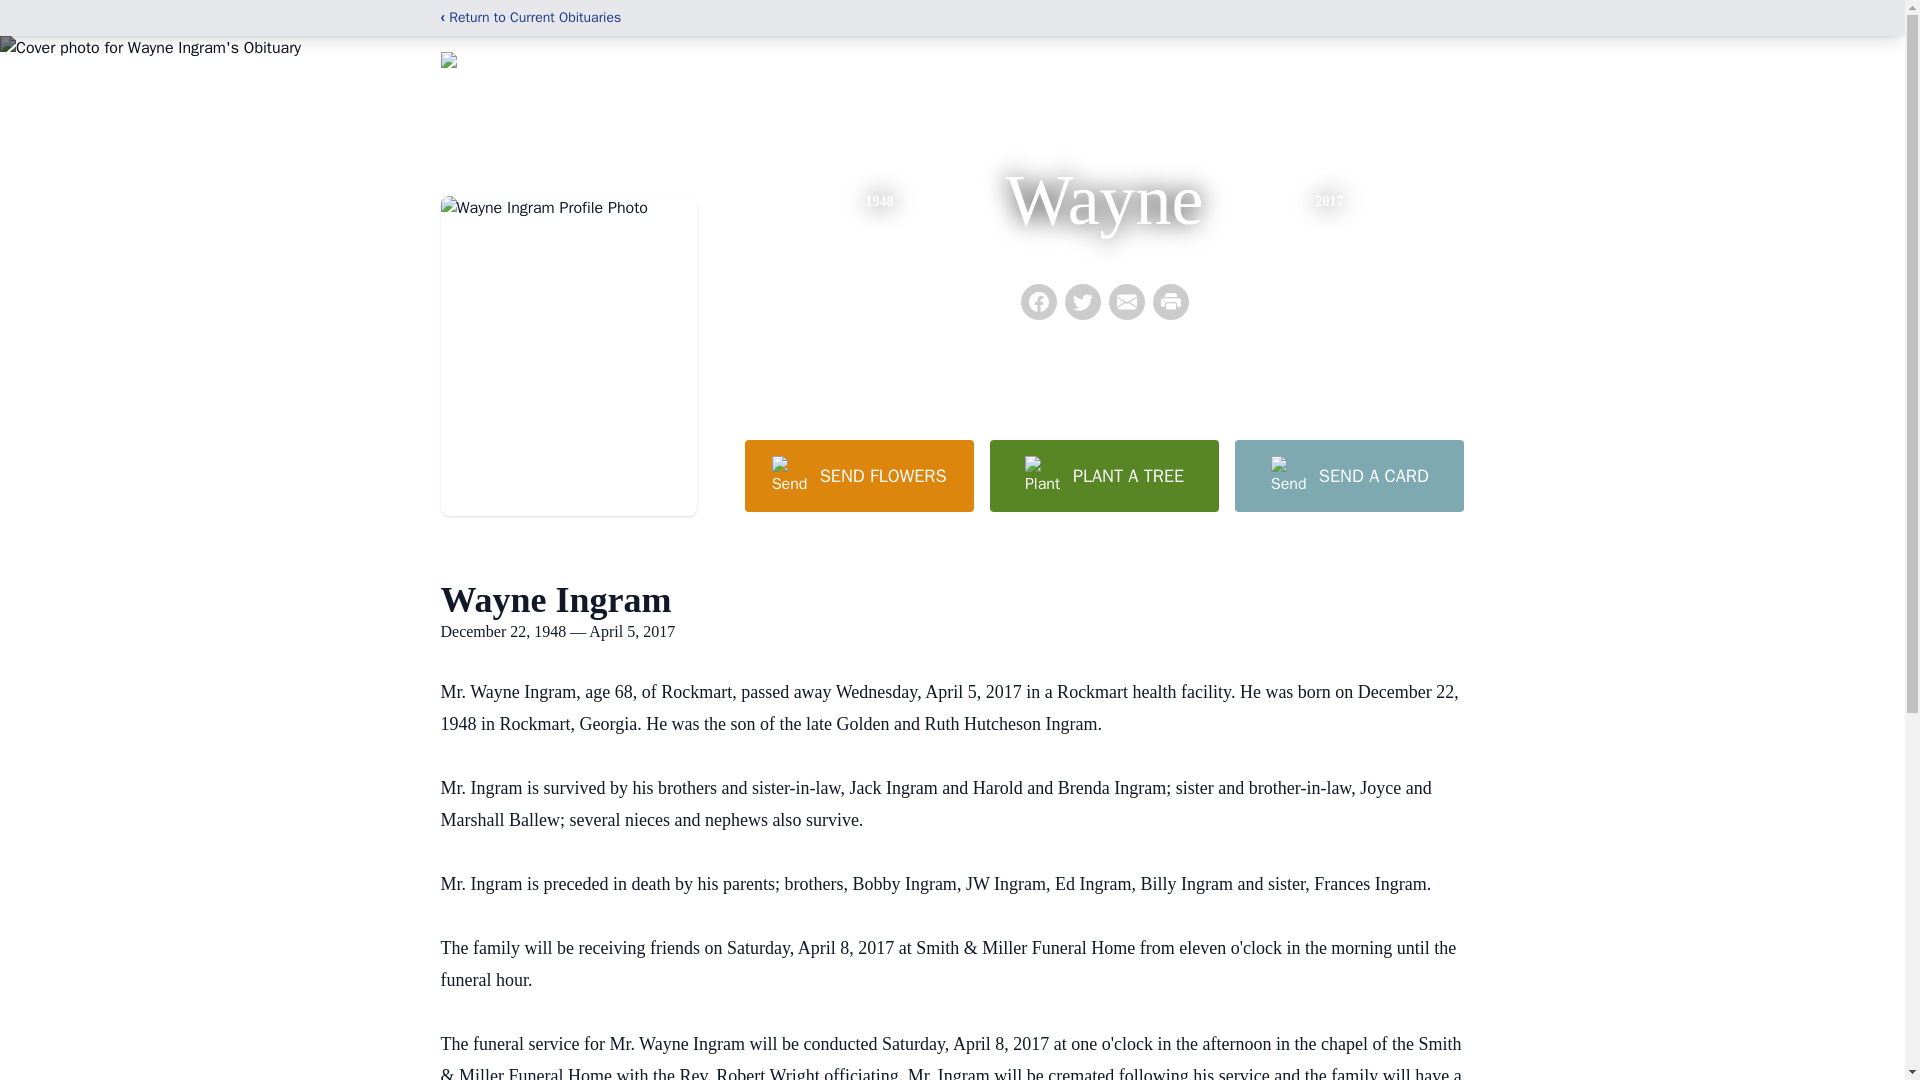  Describe the element at coordinates (858, 475) in the screenshot. I see `SEND FLOWERS` at that location.